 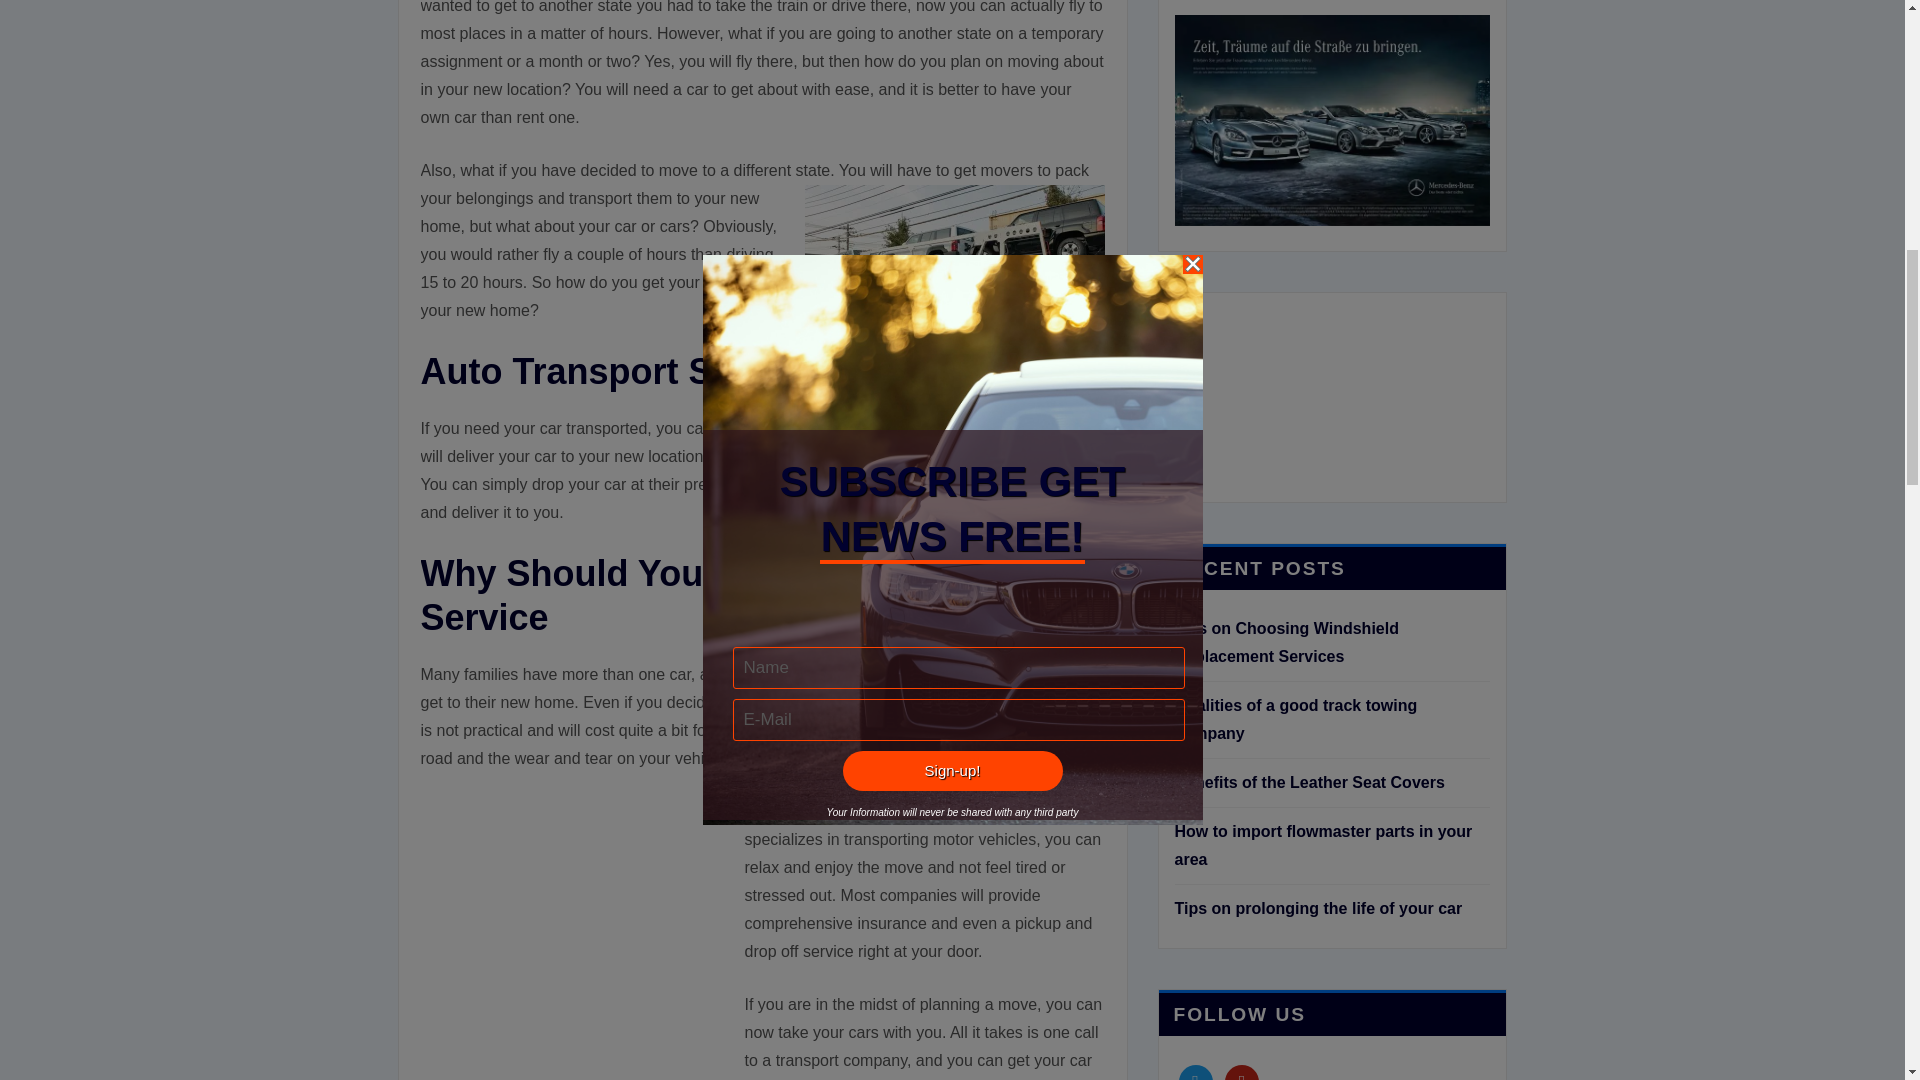 I want to click on How to import flowmaster parts in your area, so click(x=1322, y=845).